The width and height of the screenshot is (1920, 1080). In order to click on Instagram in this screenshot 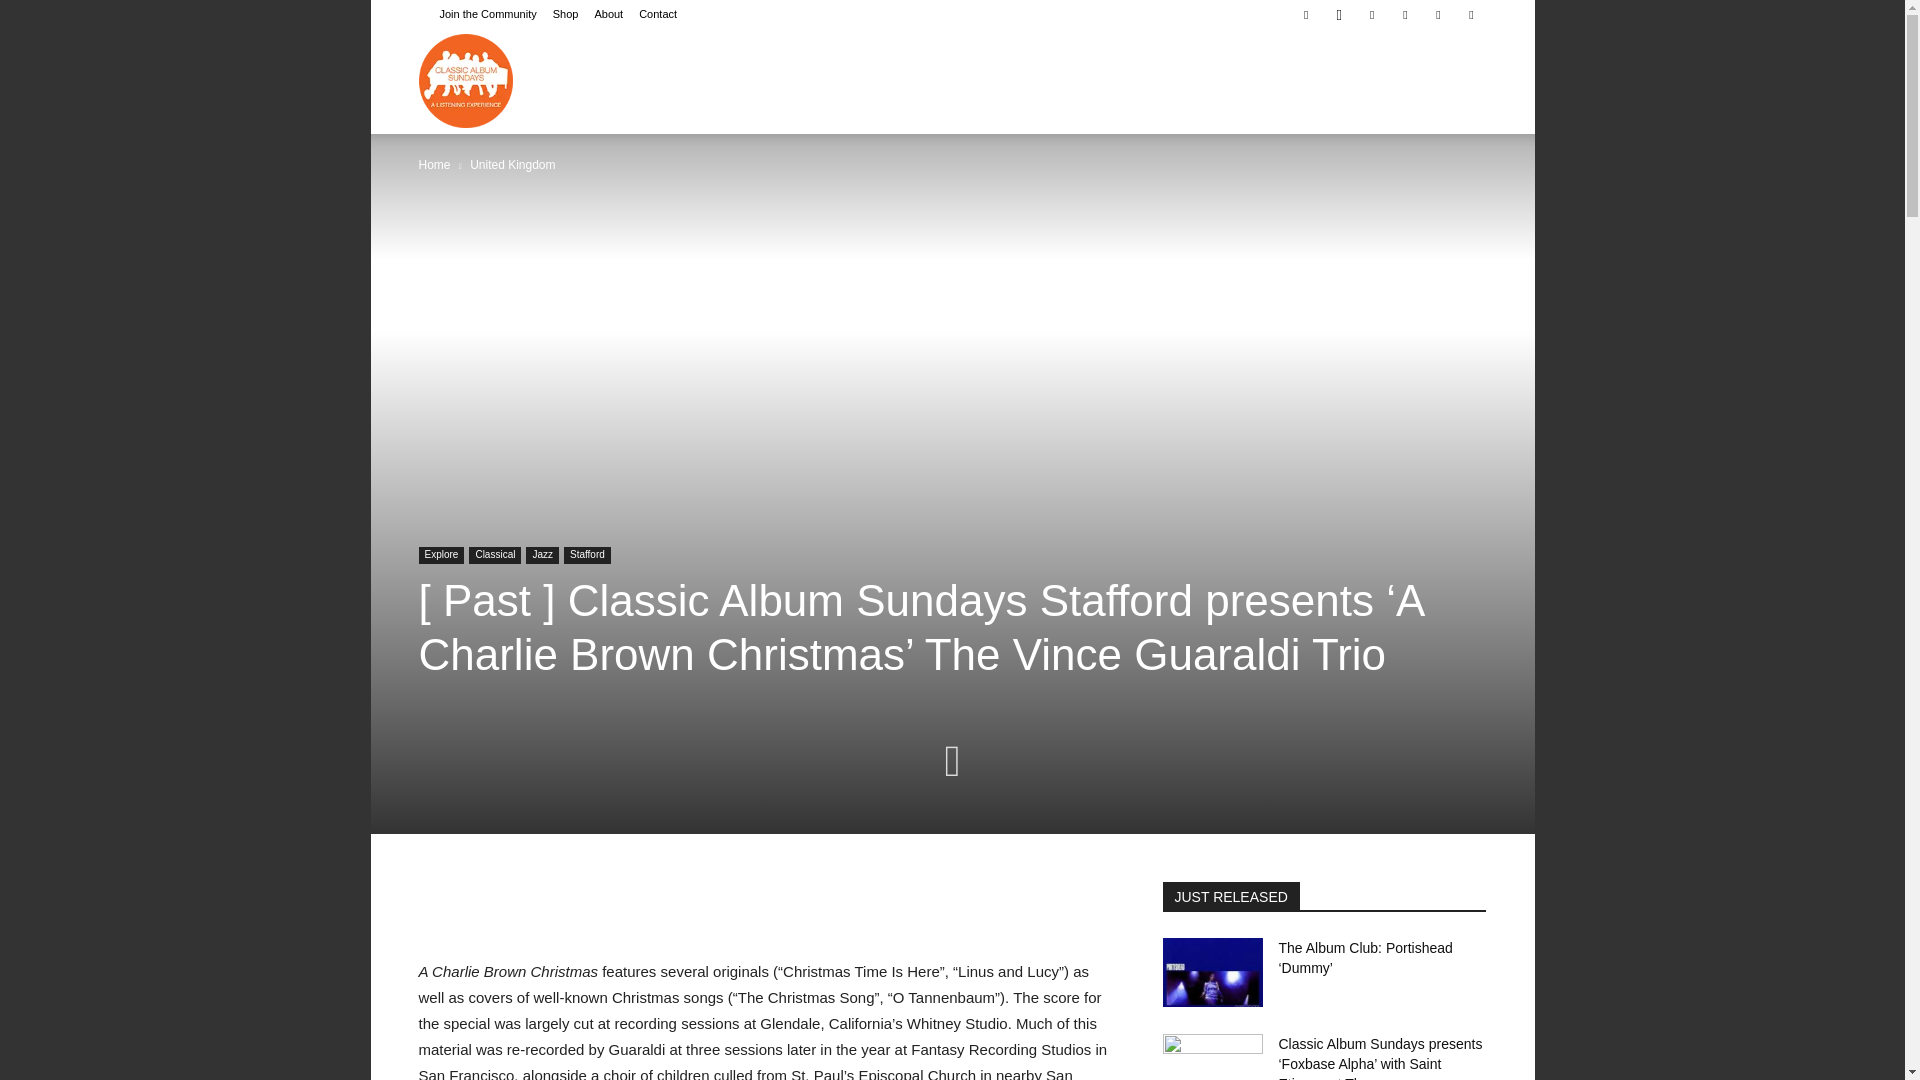, I will do `click(1338, 14)`.